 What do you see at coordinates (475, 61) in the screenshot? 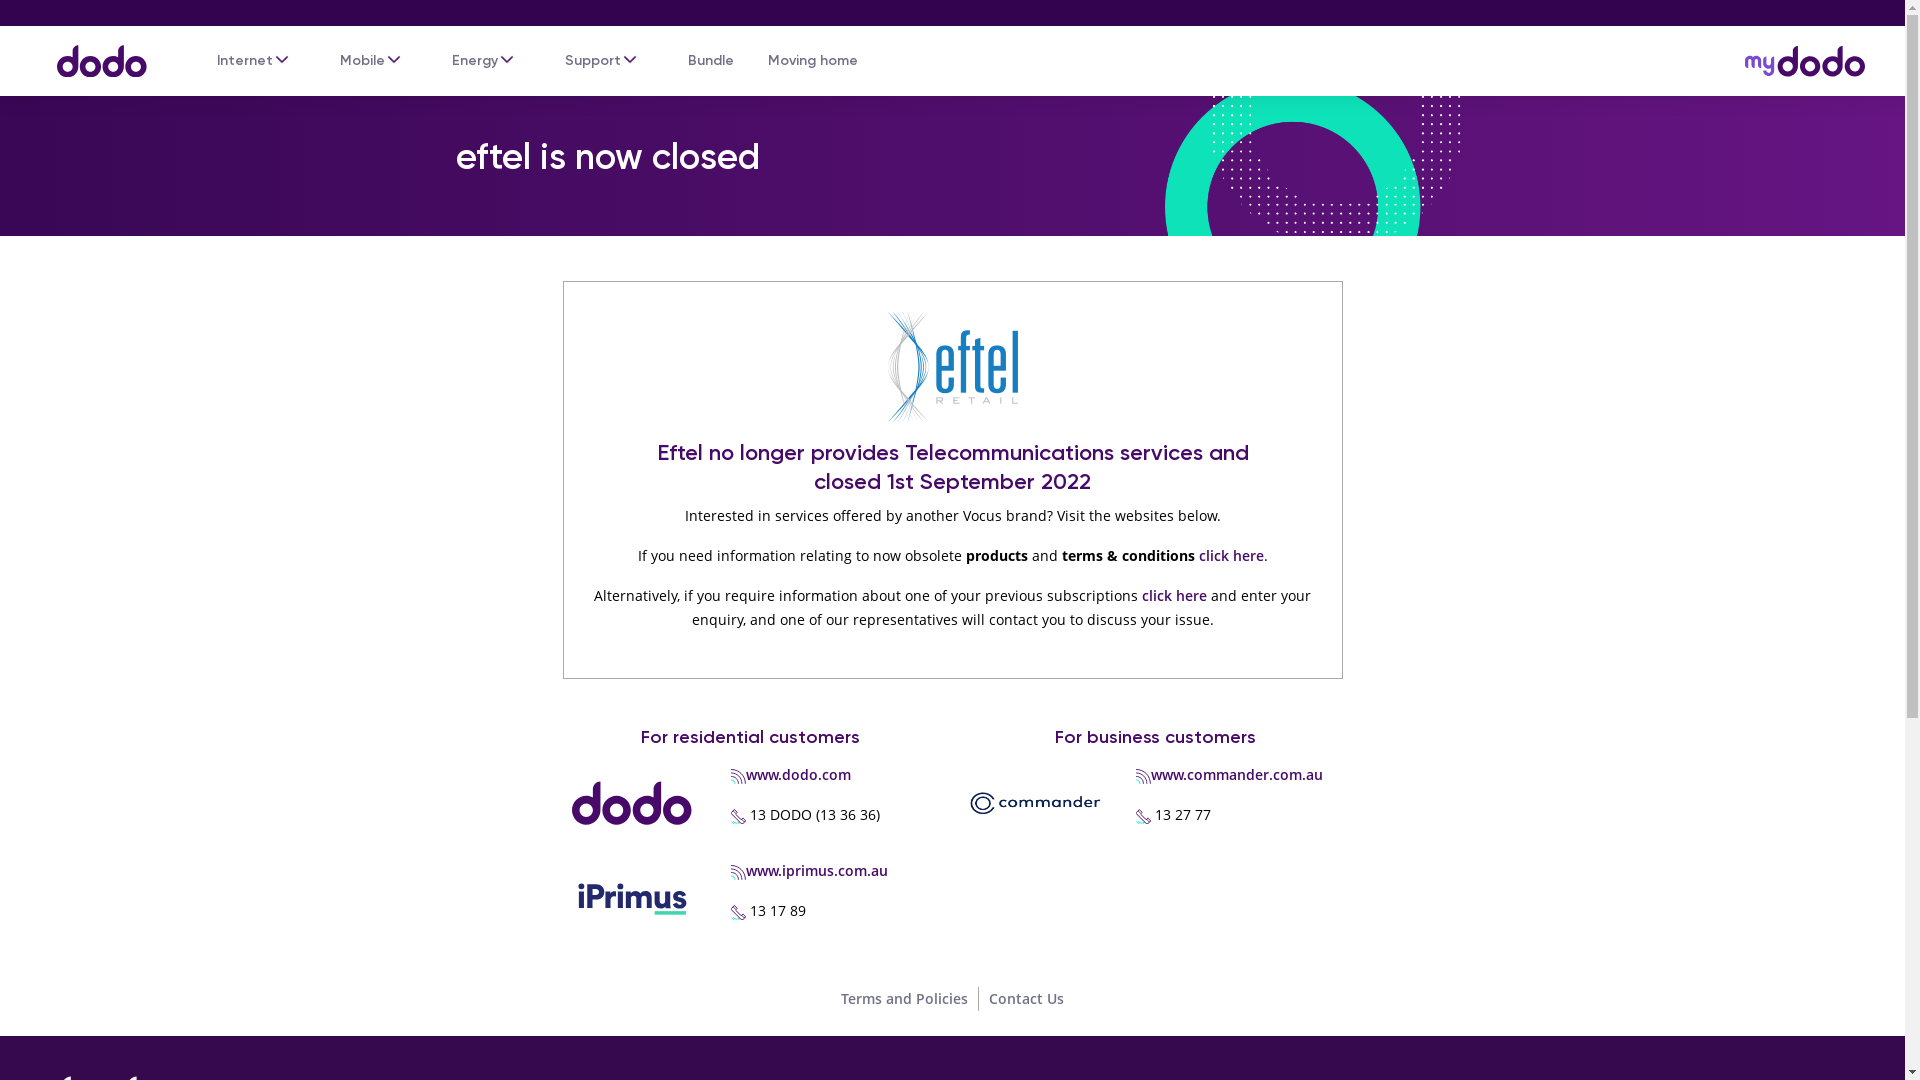
I see `Energy` at bounding box center [475, 61].